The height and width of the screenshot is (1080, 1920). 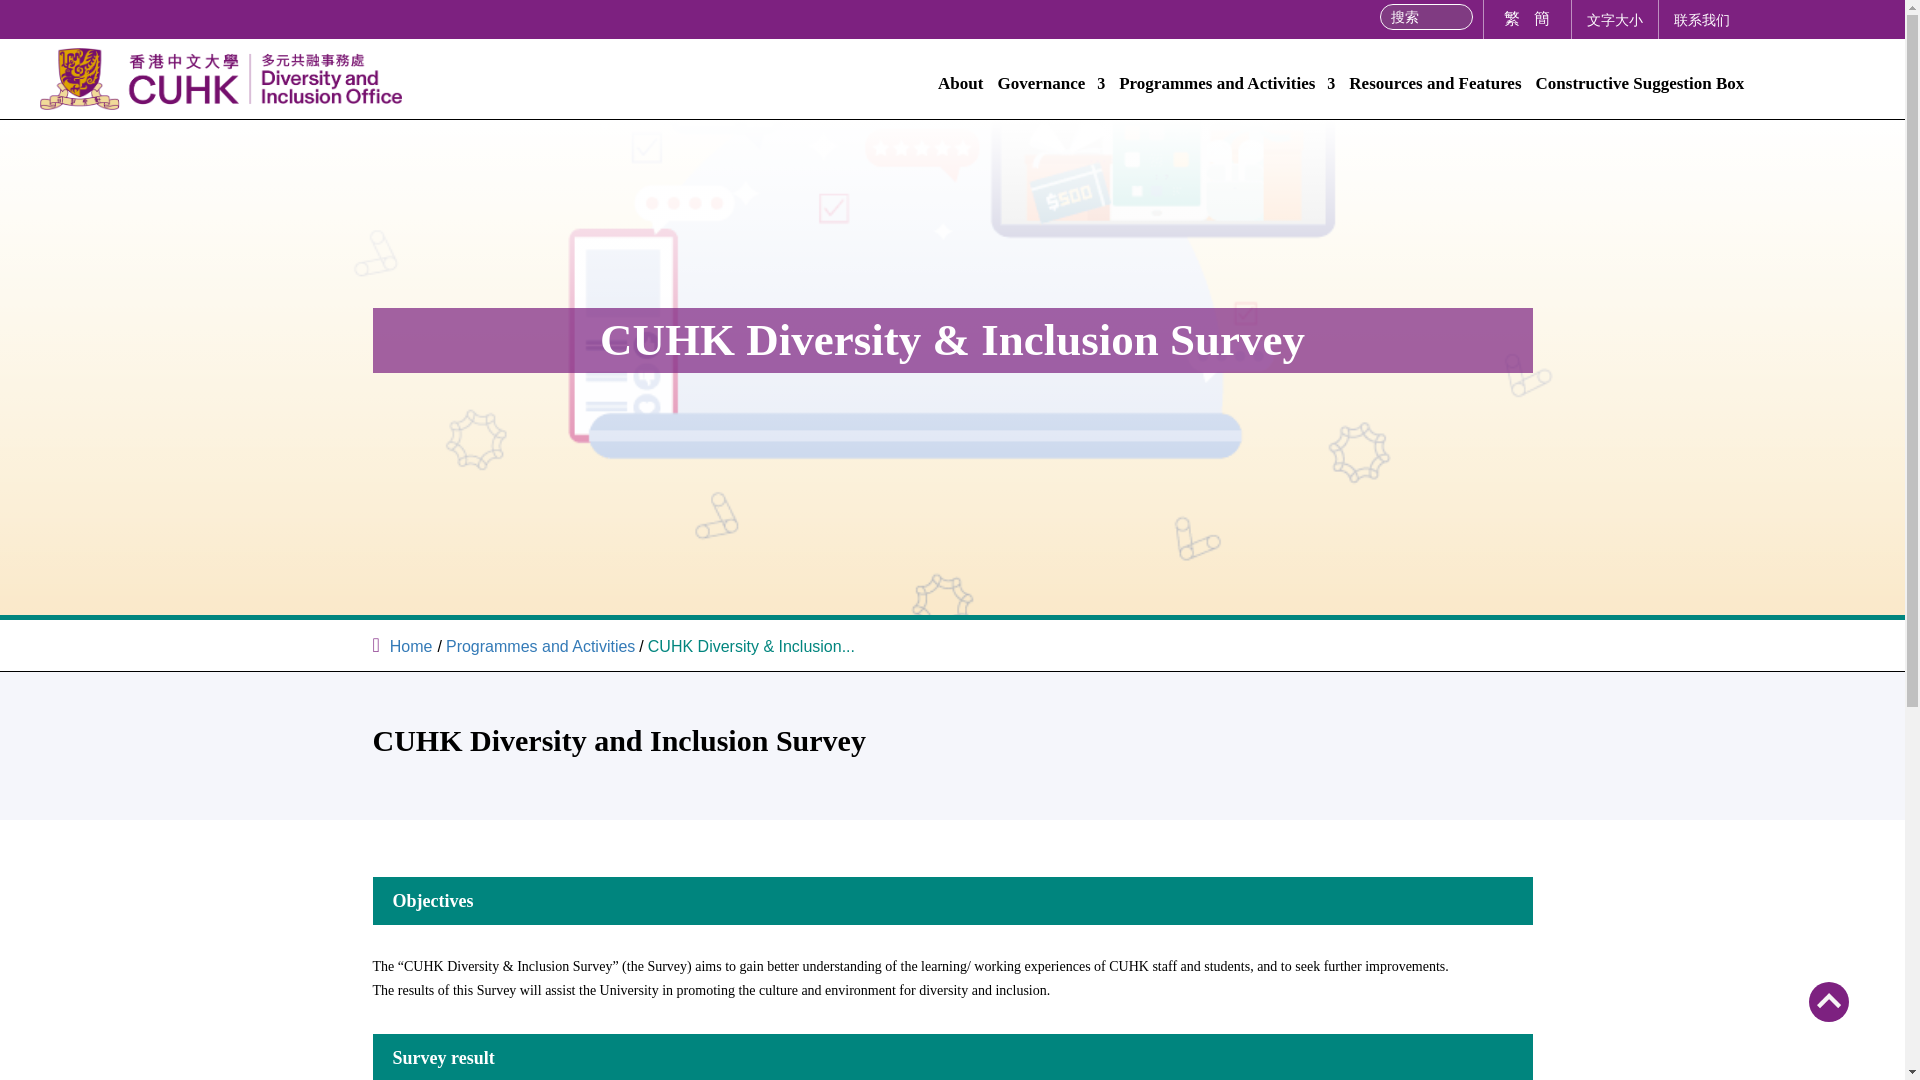 I want to click on Programmes and Activities, so click(x=1226, y=88).